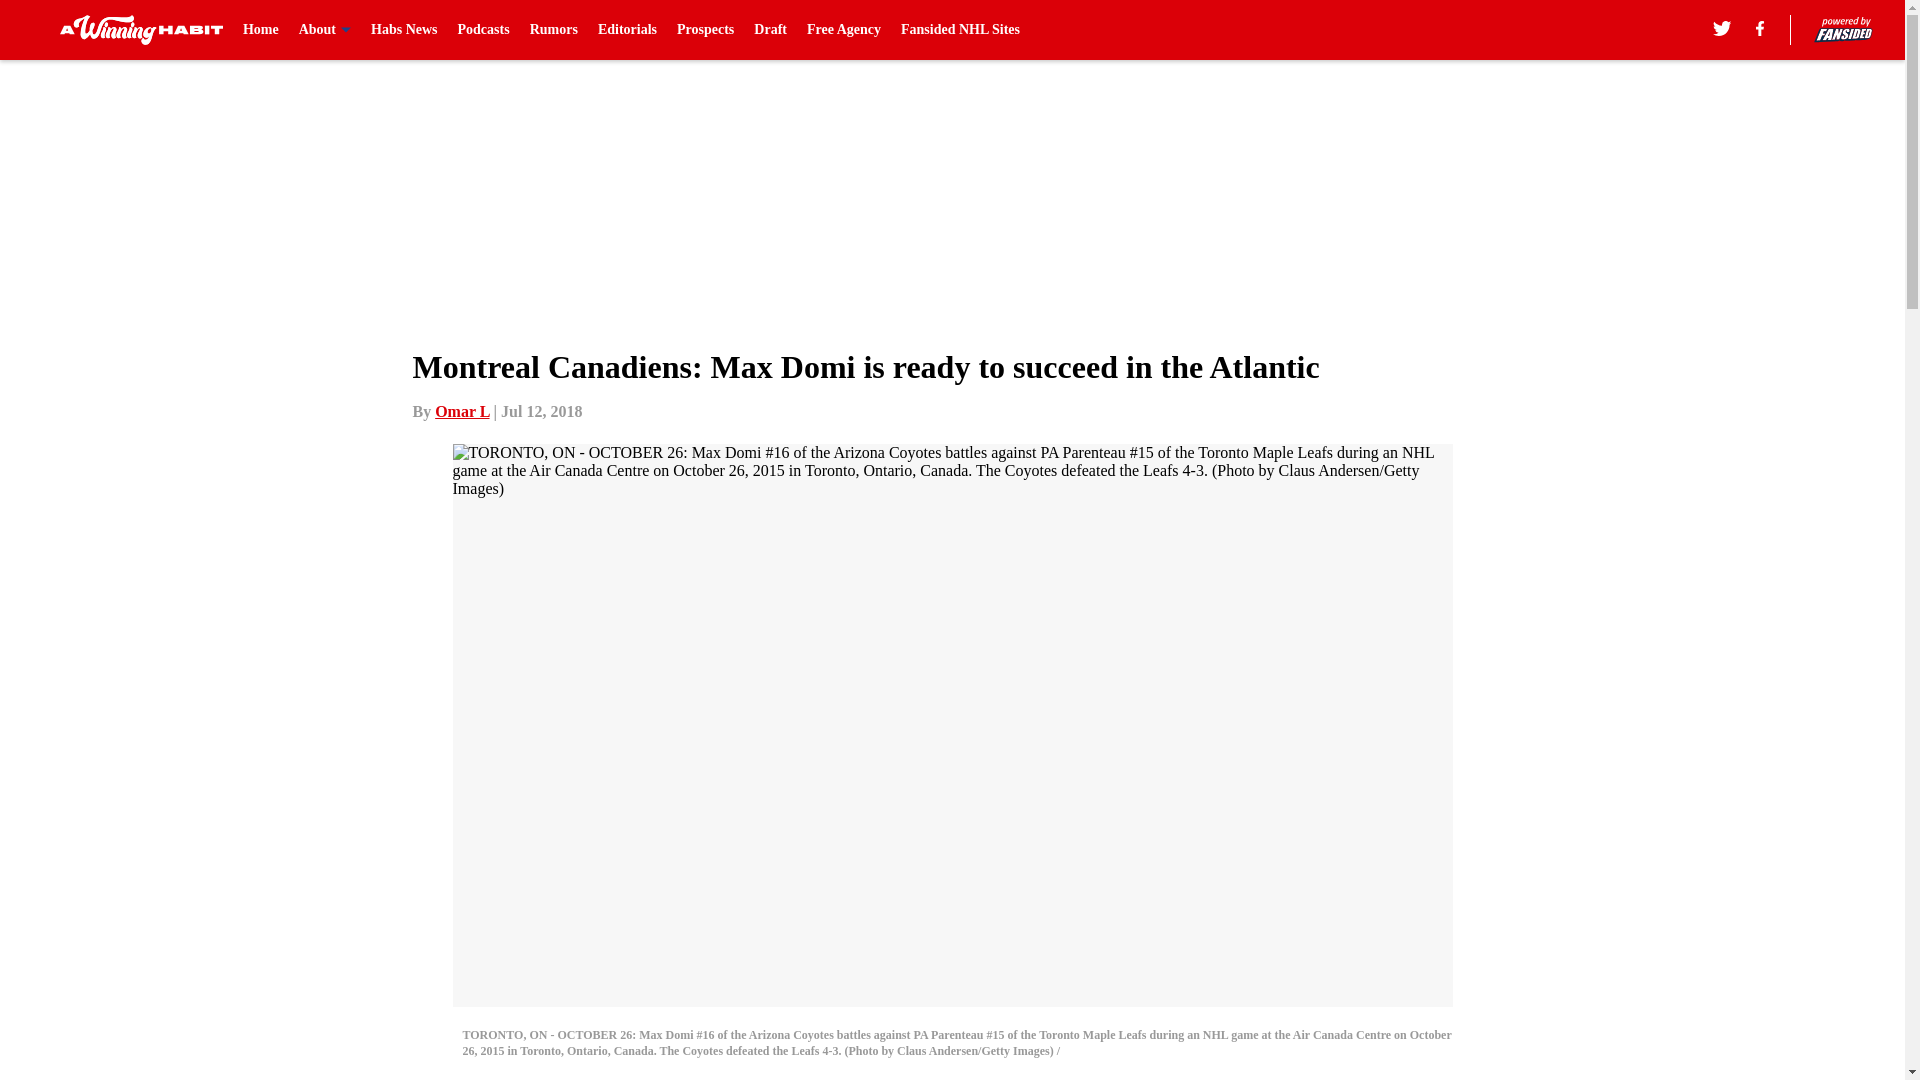 Image resolution: width=1920 pixels, height=1080 pixels. What do you see at coordinates (844, 30) in the screenshot?
I see `Free Agency` at bounding box center [844, 30].